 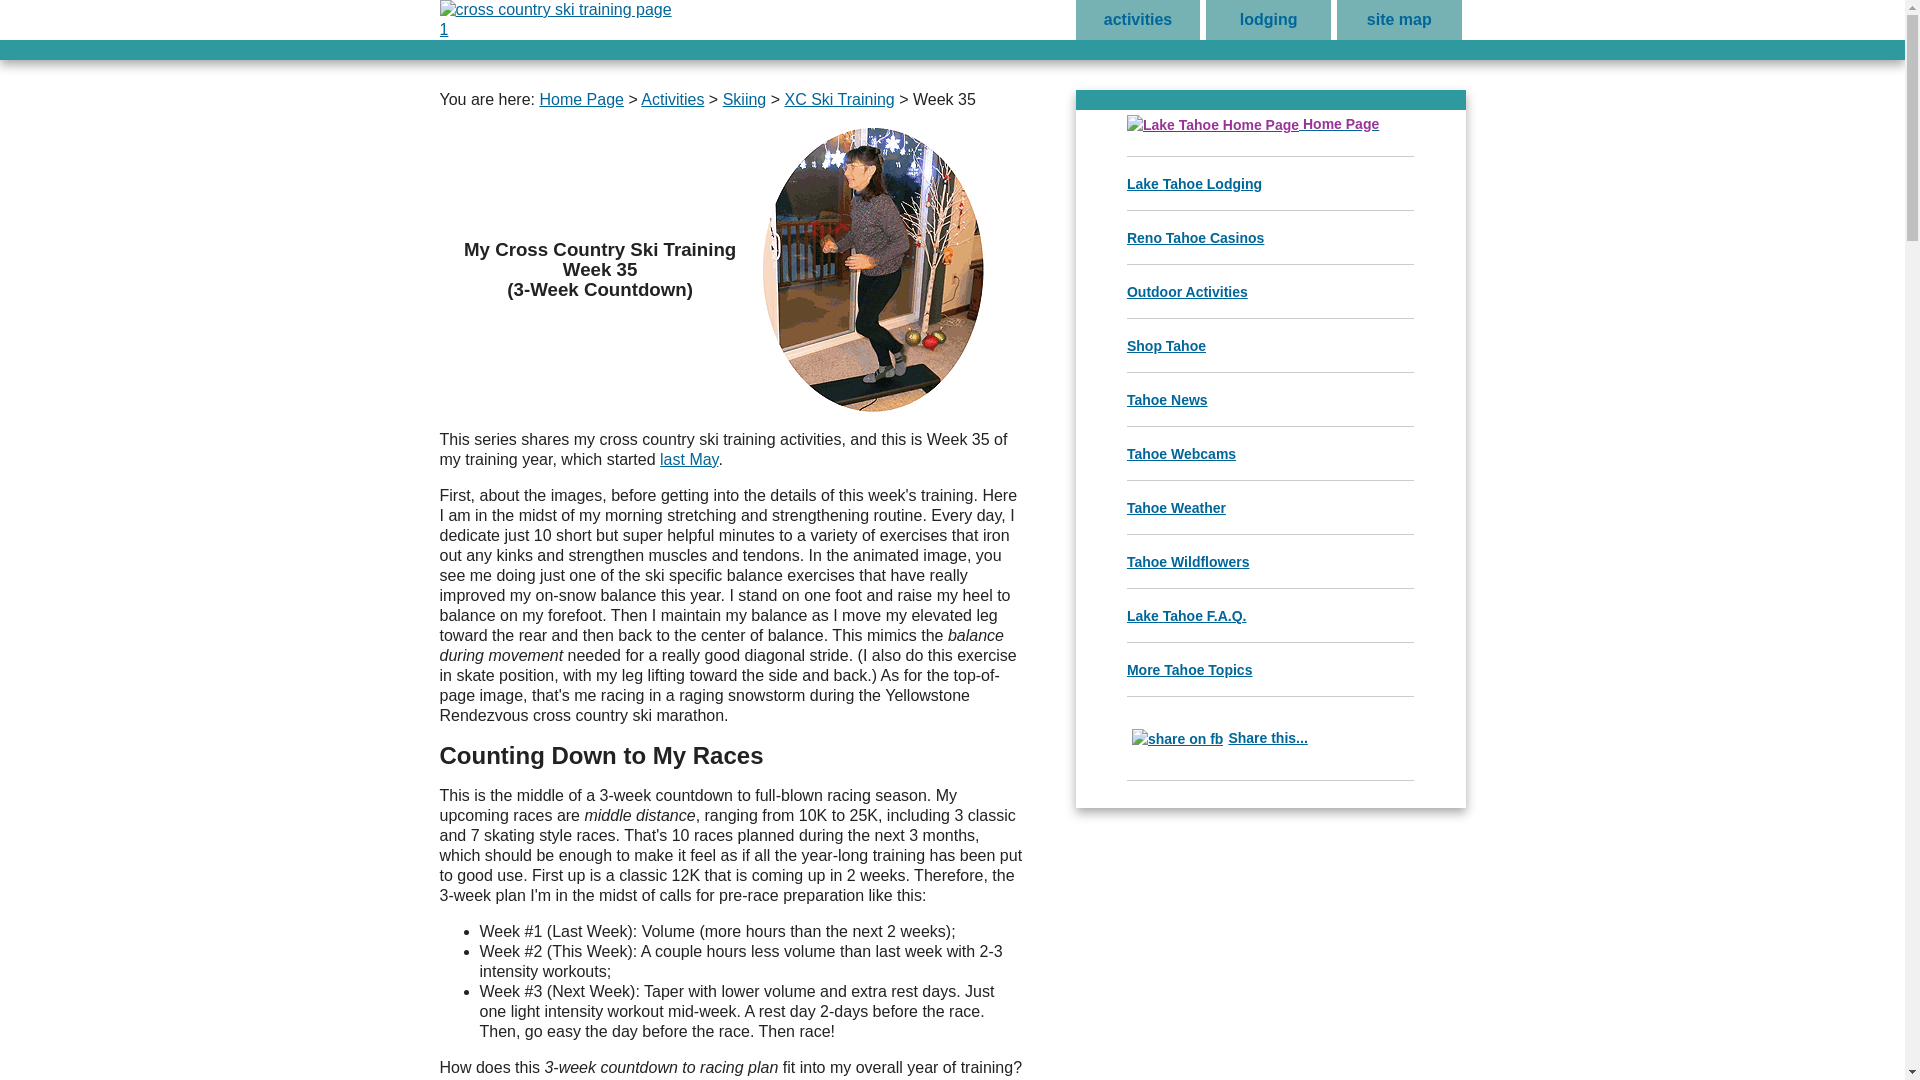 I want to click on Tahoe Home Page, so click(x=1252, y=123).